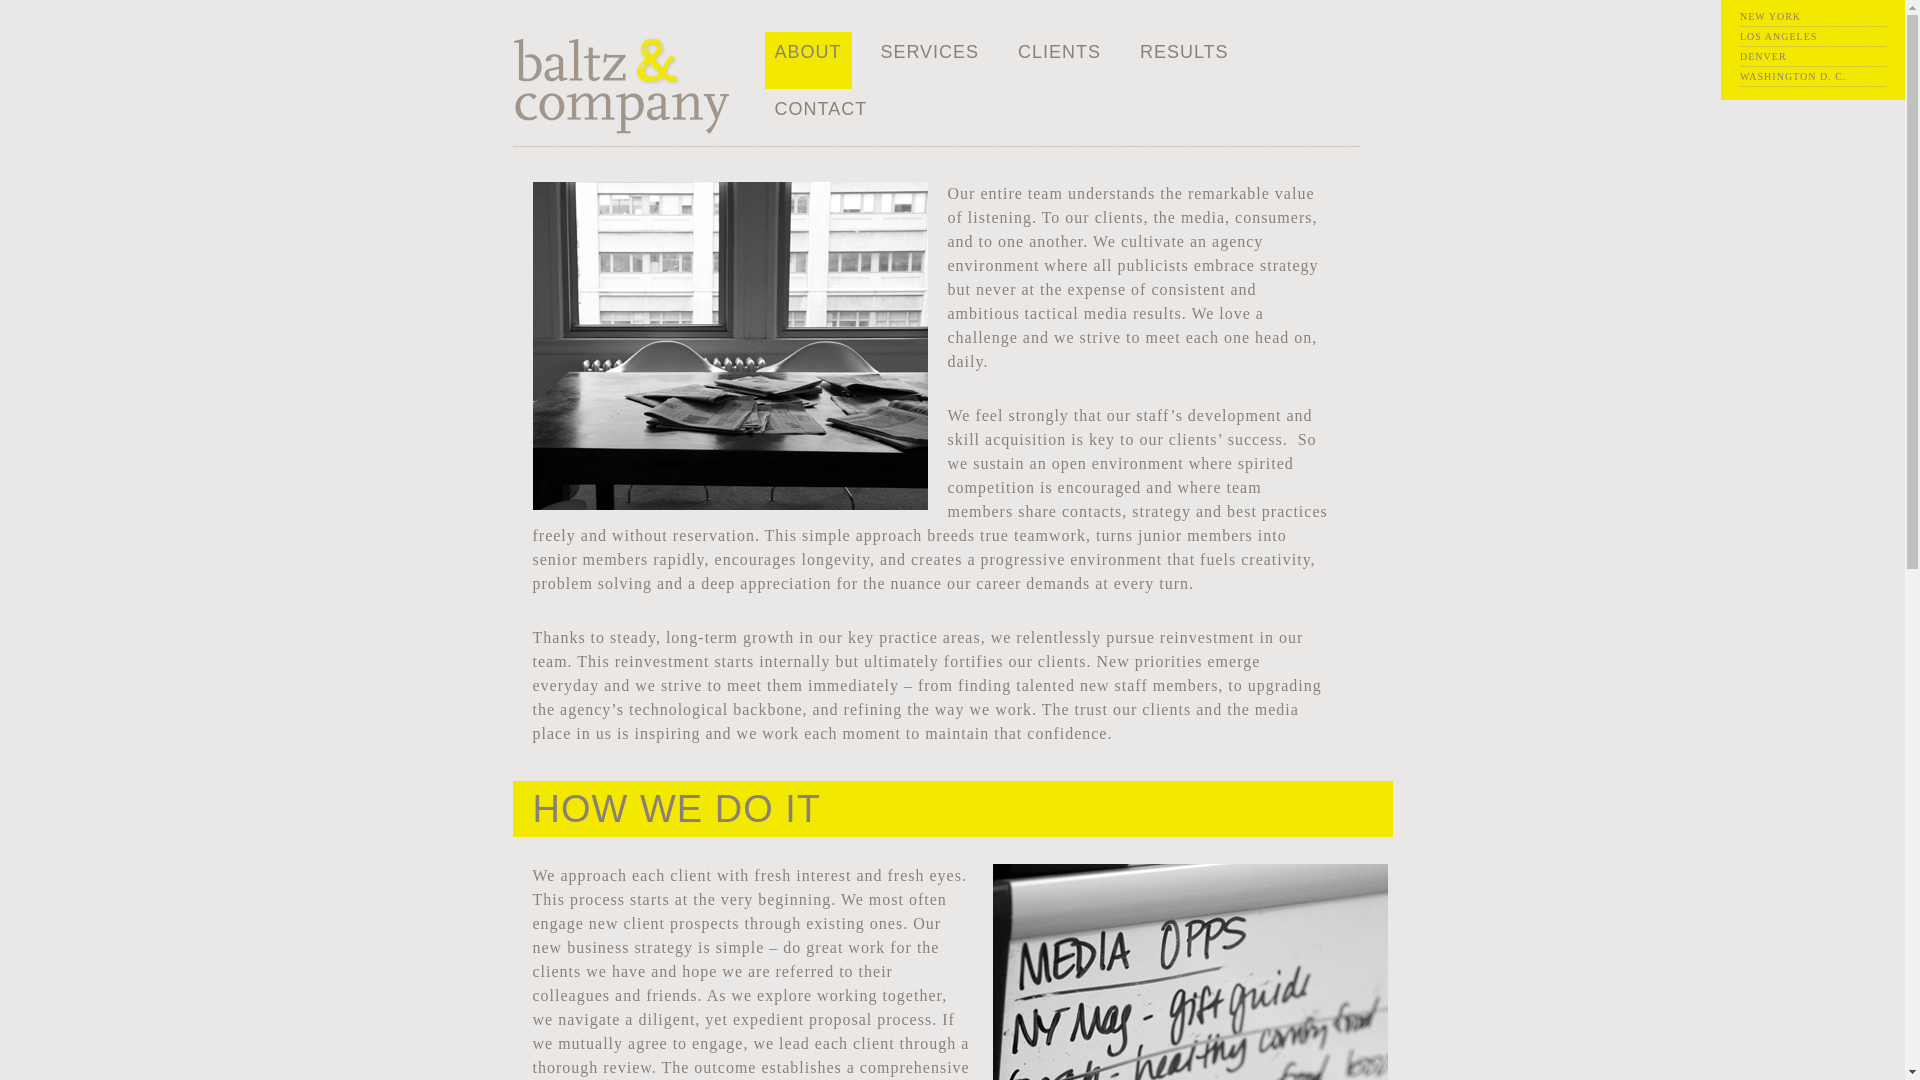  I want to click on SERVICES, so click(929, 52).